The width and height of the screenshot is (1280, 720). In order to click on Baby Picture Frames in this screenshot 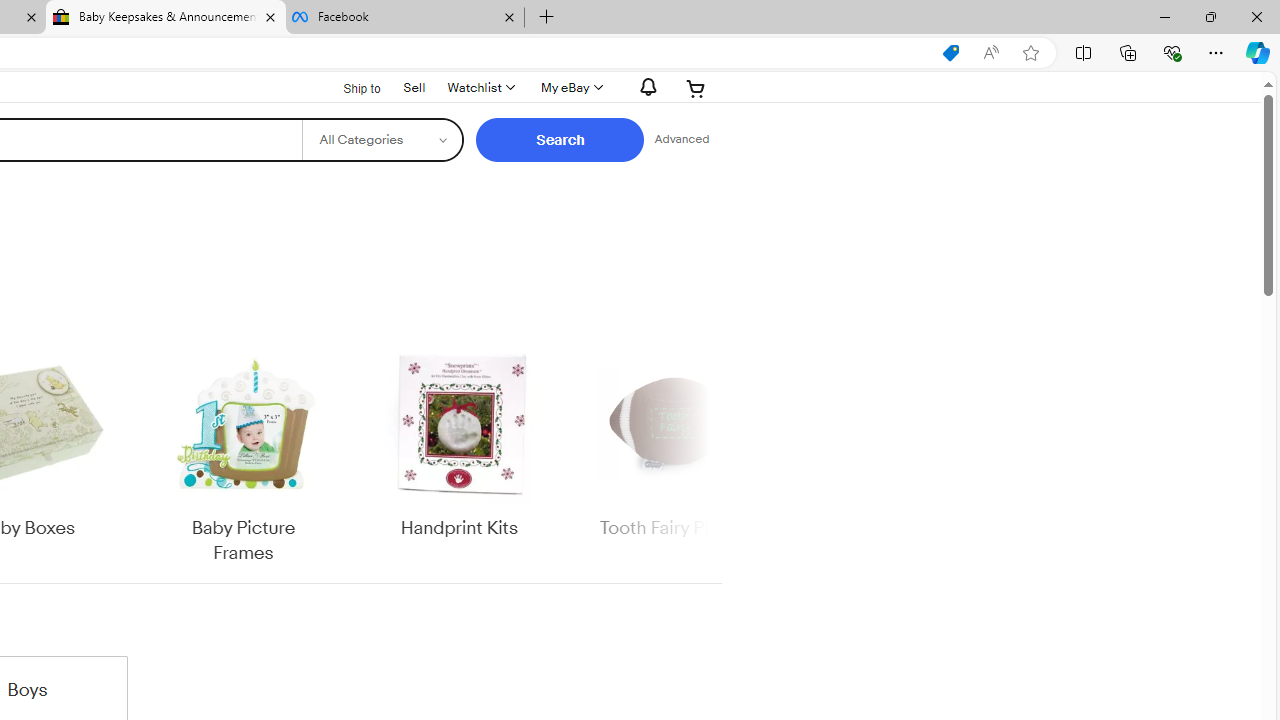, I will do `click(244, 456)`.